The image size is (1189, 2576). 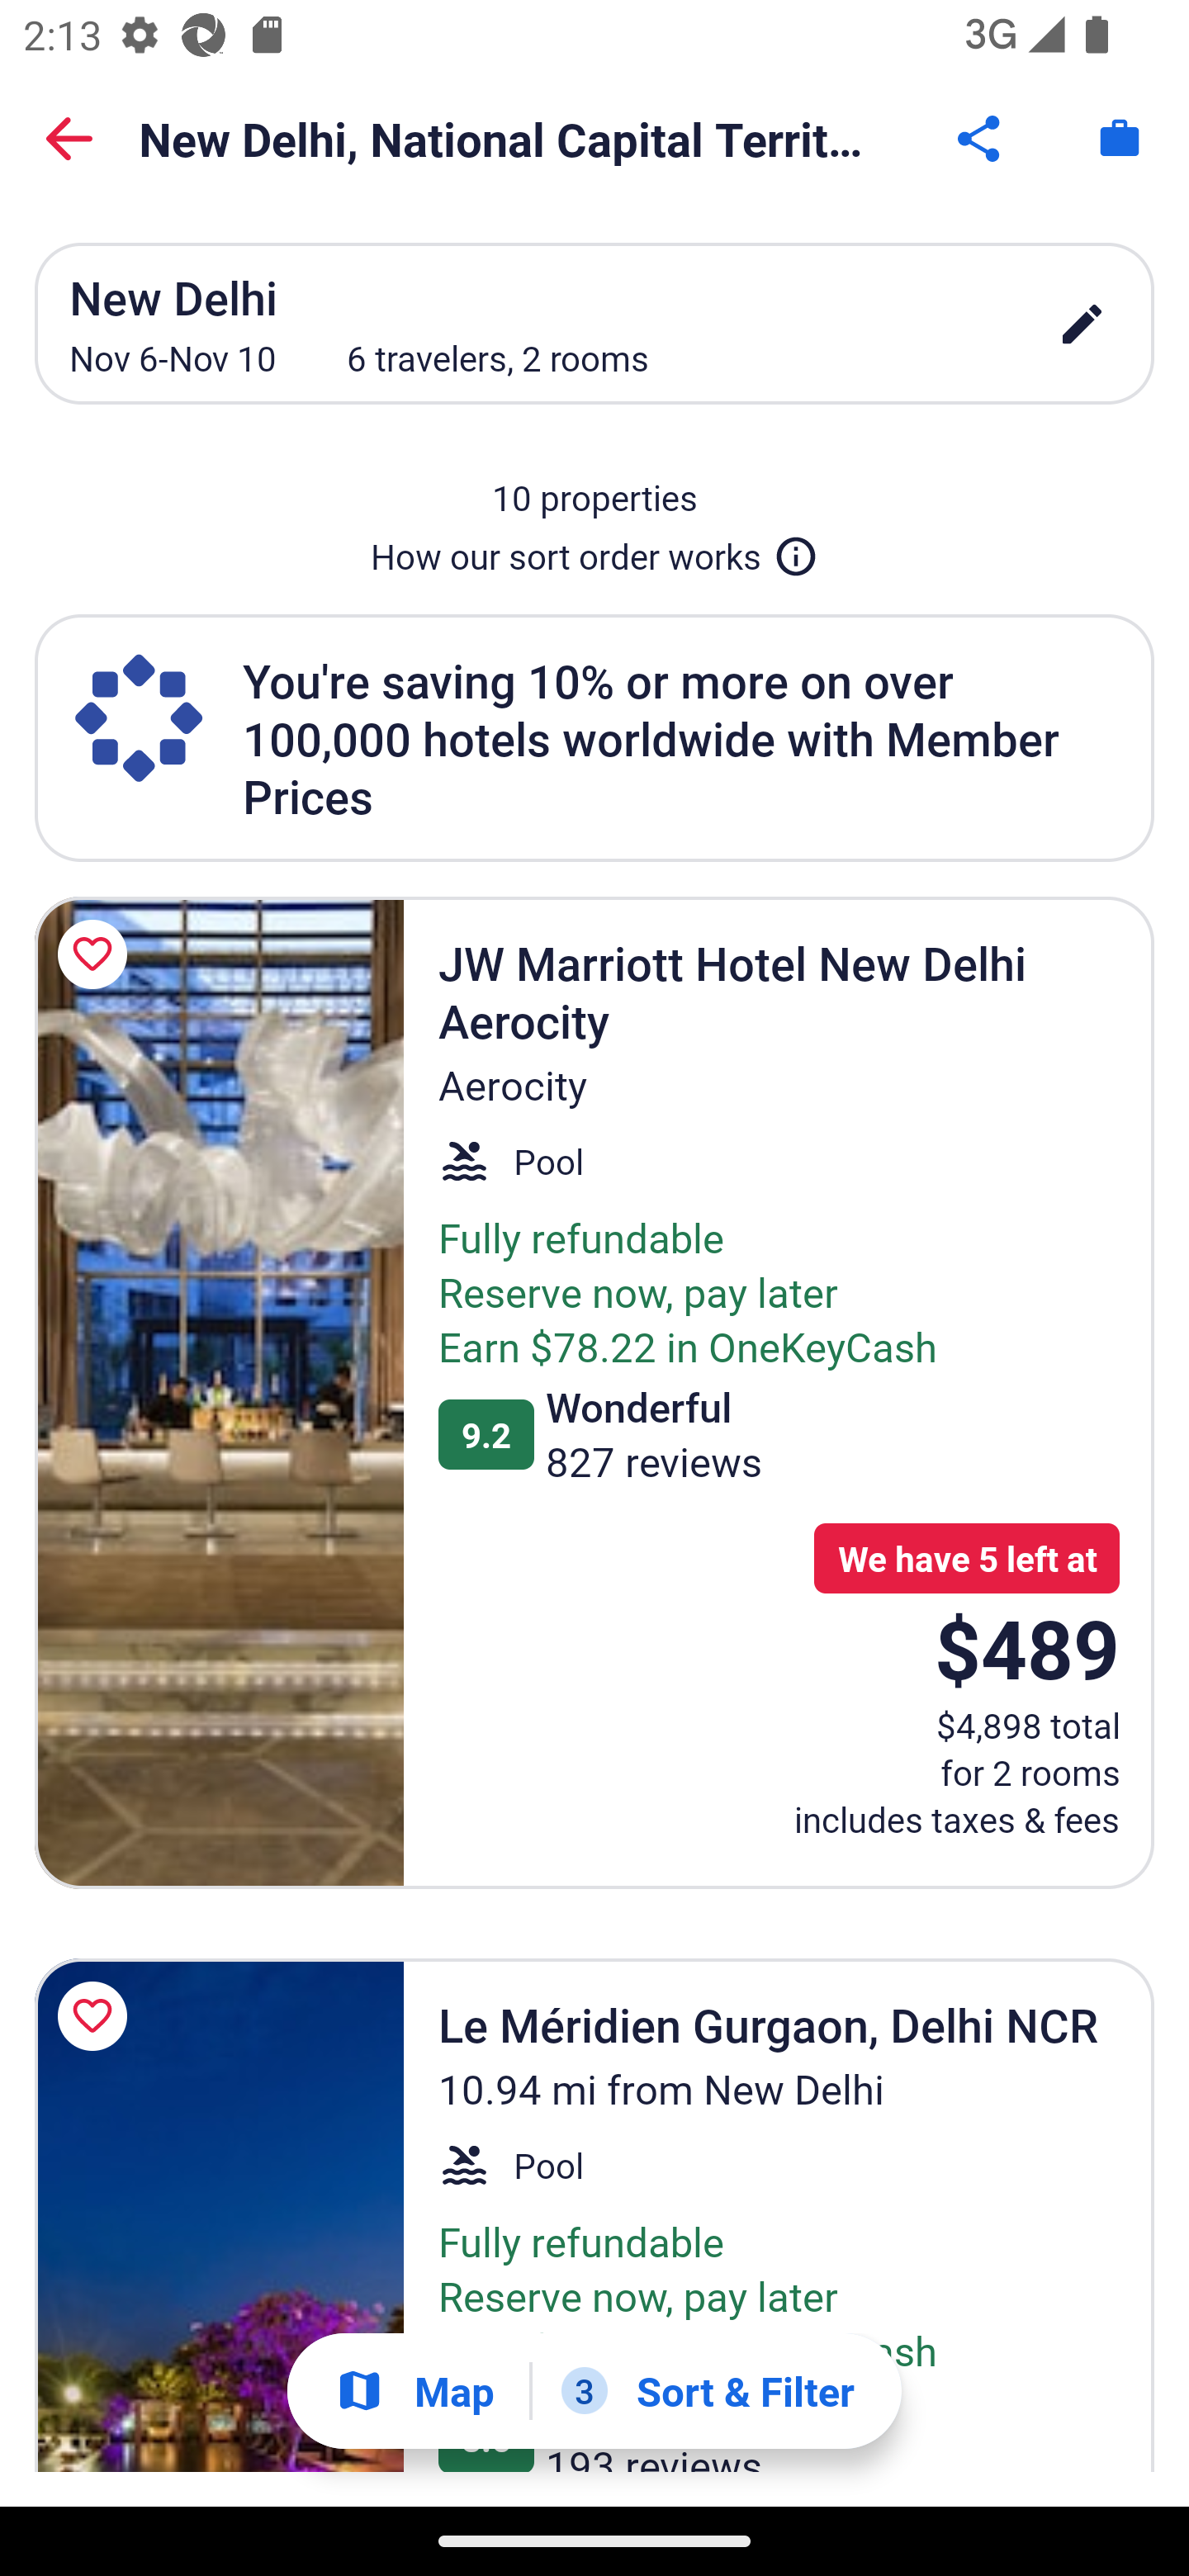 I want to click on Show map Map Show map Button, so click(x=414, y=2391).